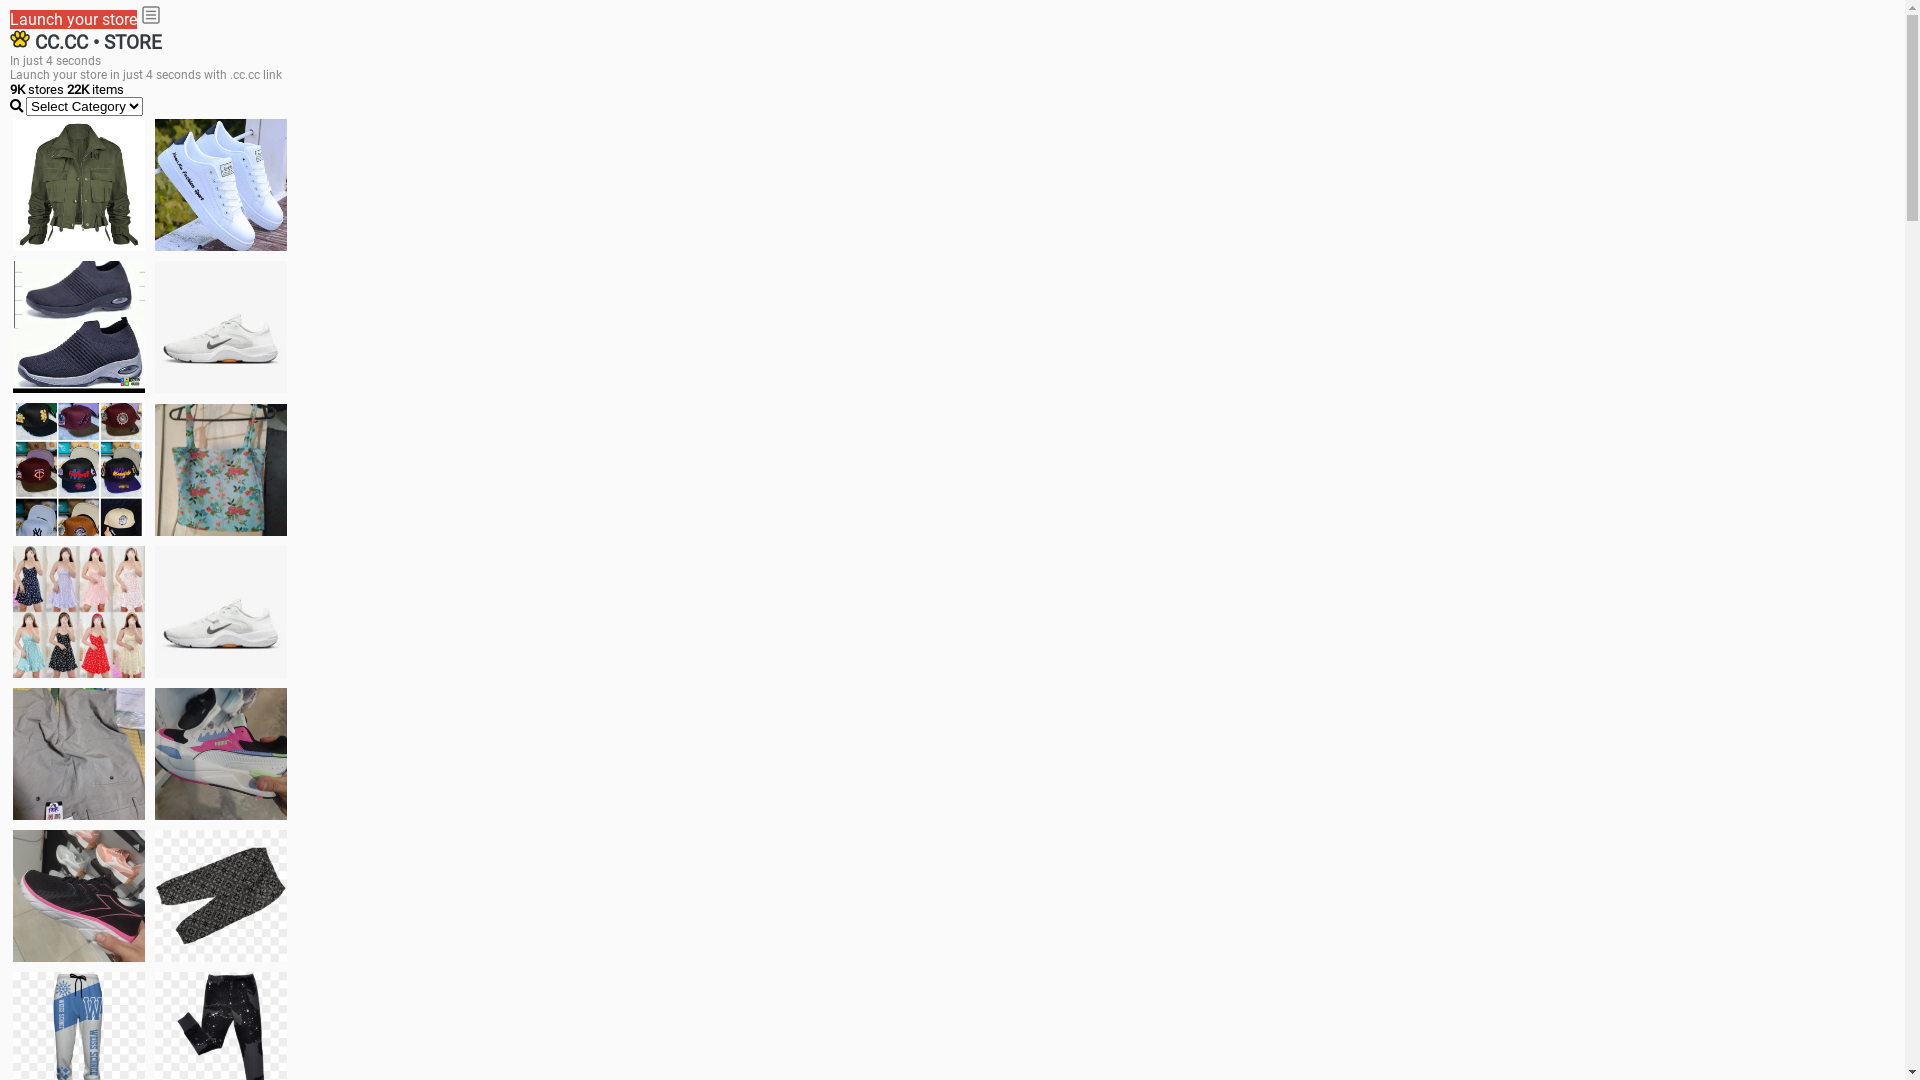  I want to click on Zapatillas pumas, so click(221, 754).